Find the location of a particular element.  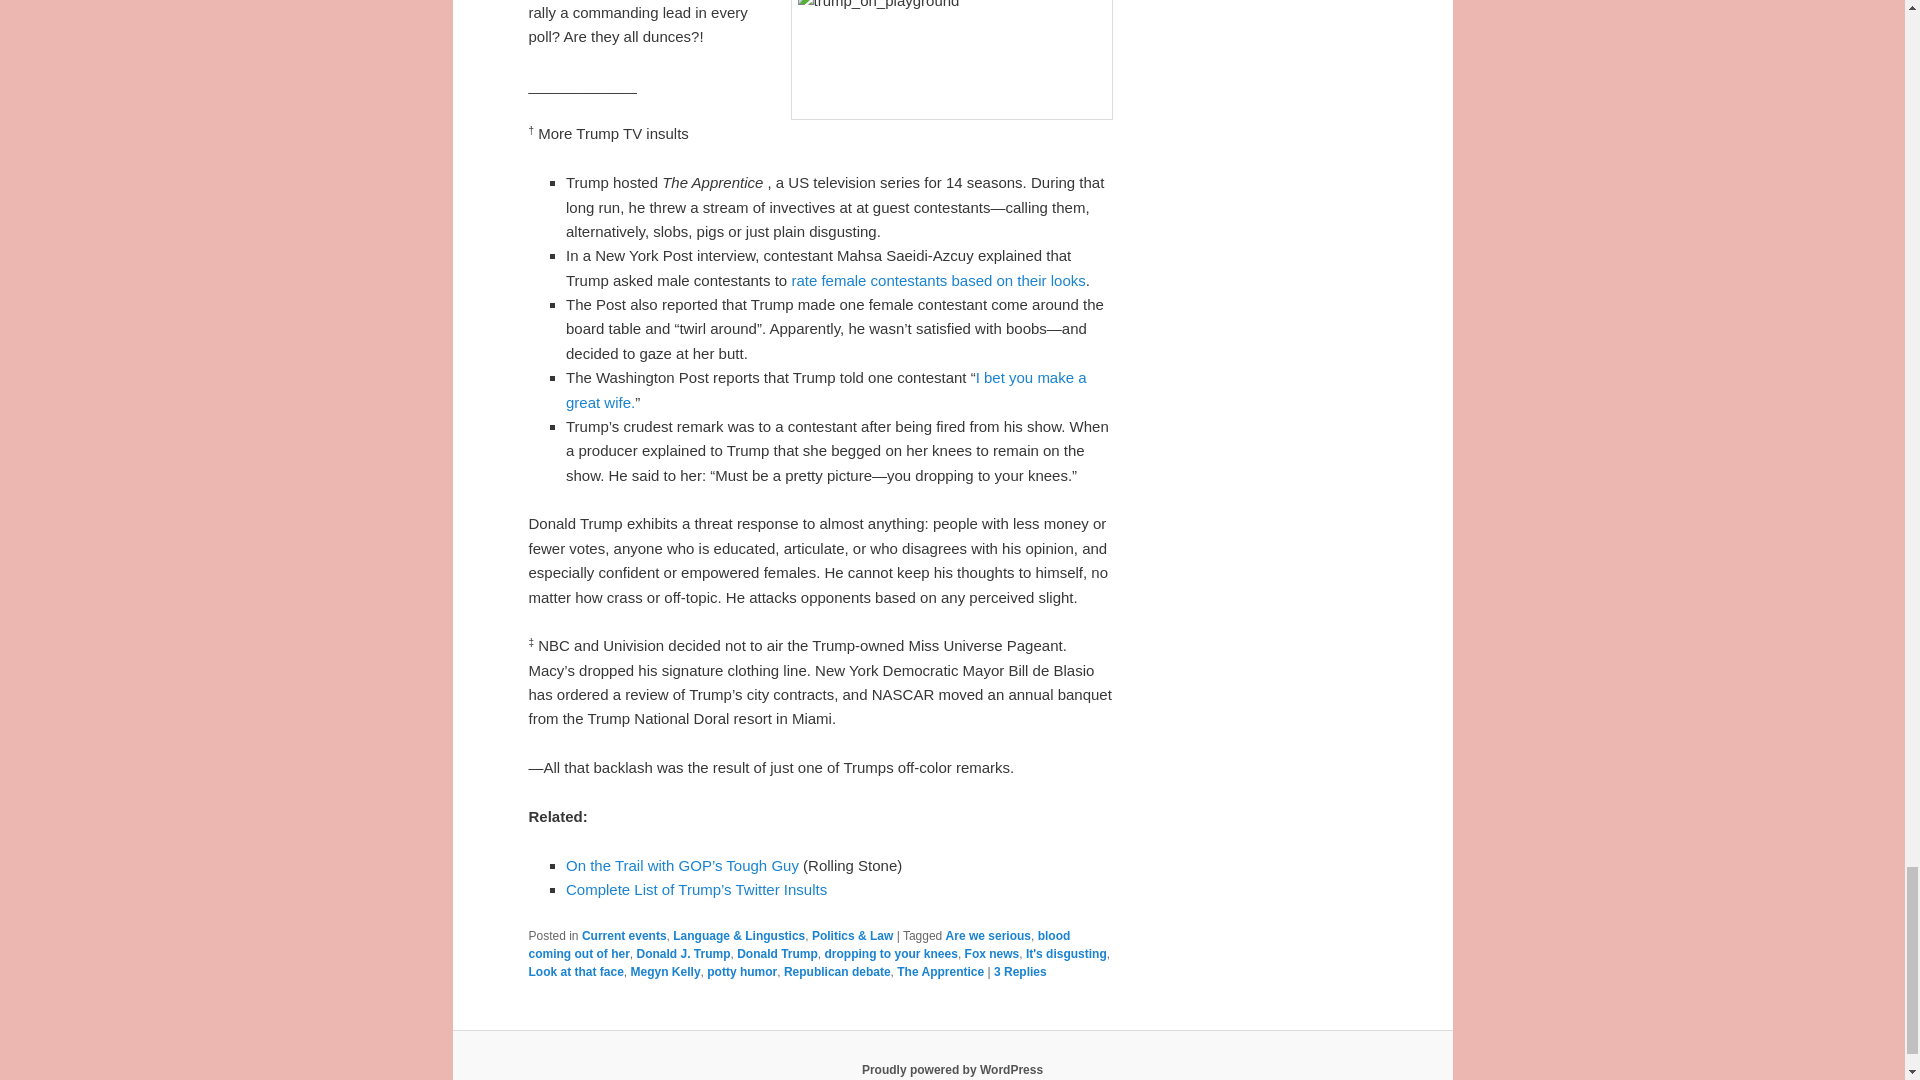

It's disgusting is located at coordinates (1066, 954).